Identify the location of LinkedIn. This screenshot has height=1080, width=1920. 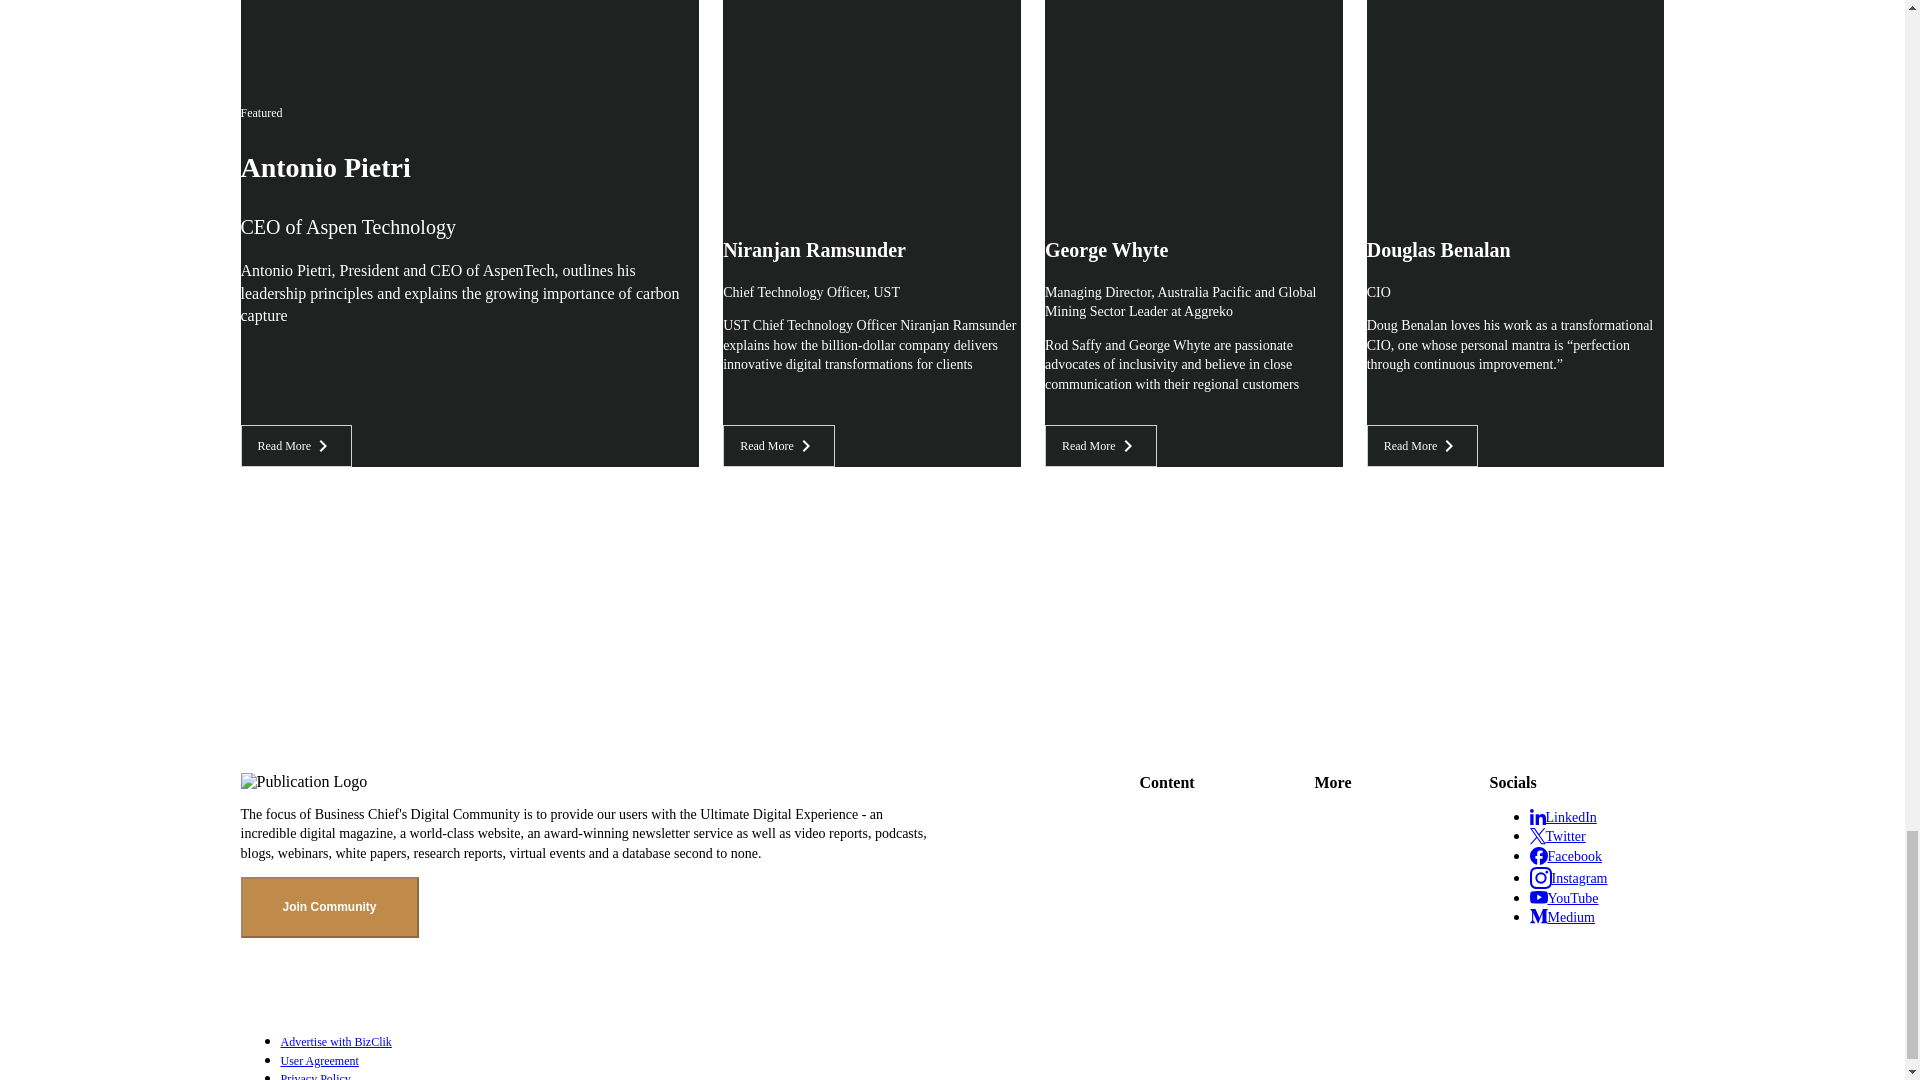
(1564, 816).